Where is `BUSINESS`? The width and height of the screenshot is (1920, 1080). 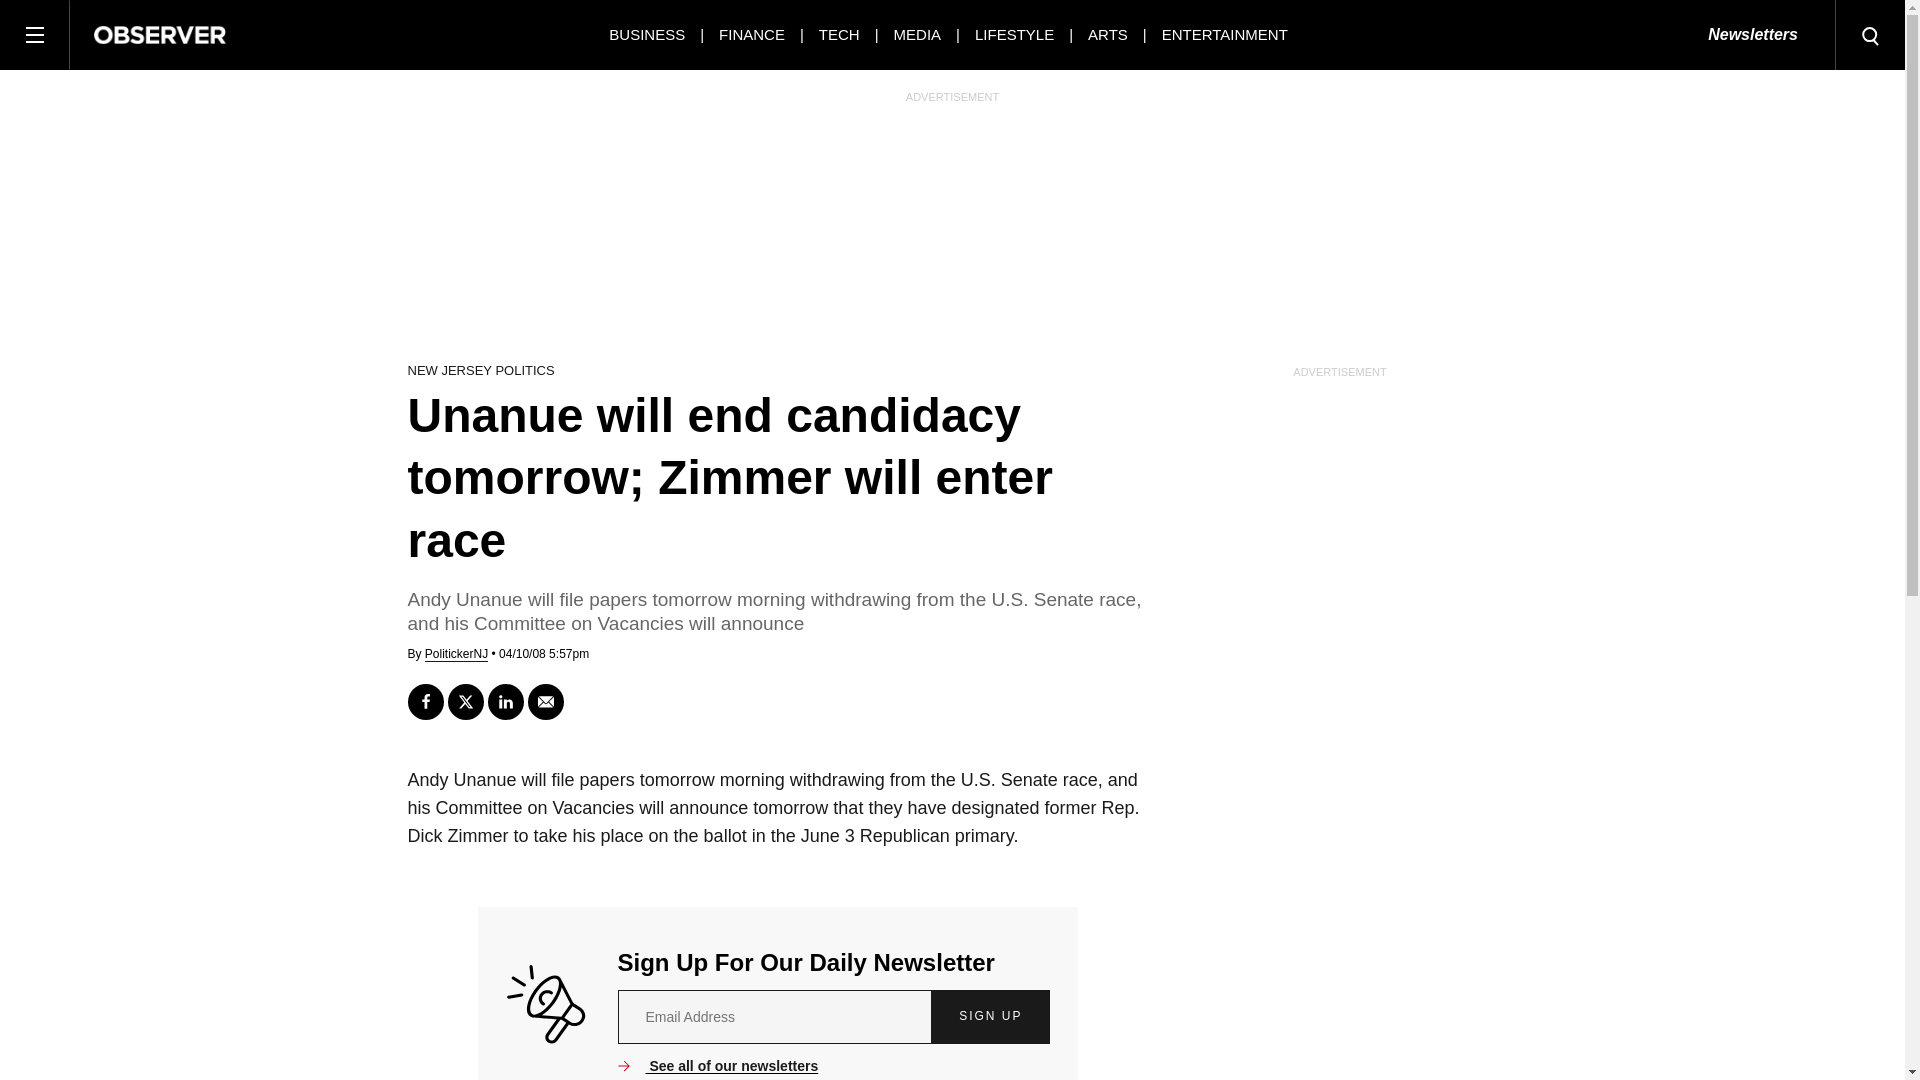 BUSINESS is located at coordinates (646, 34).